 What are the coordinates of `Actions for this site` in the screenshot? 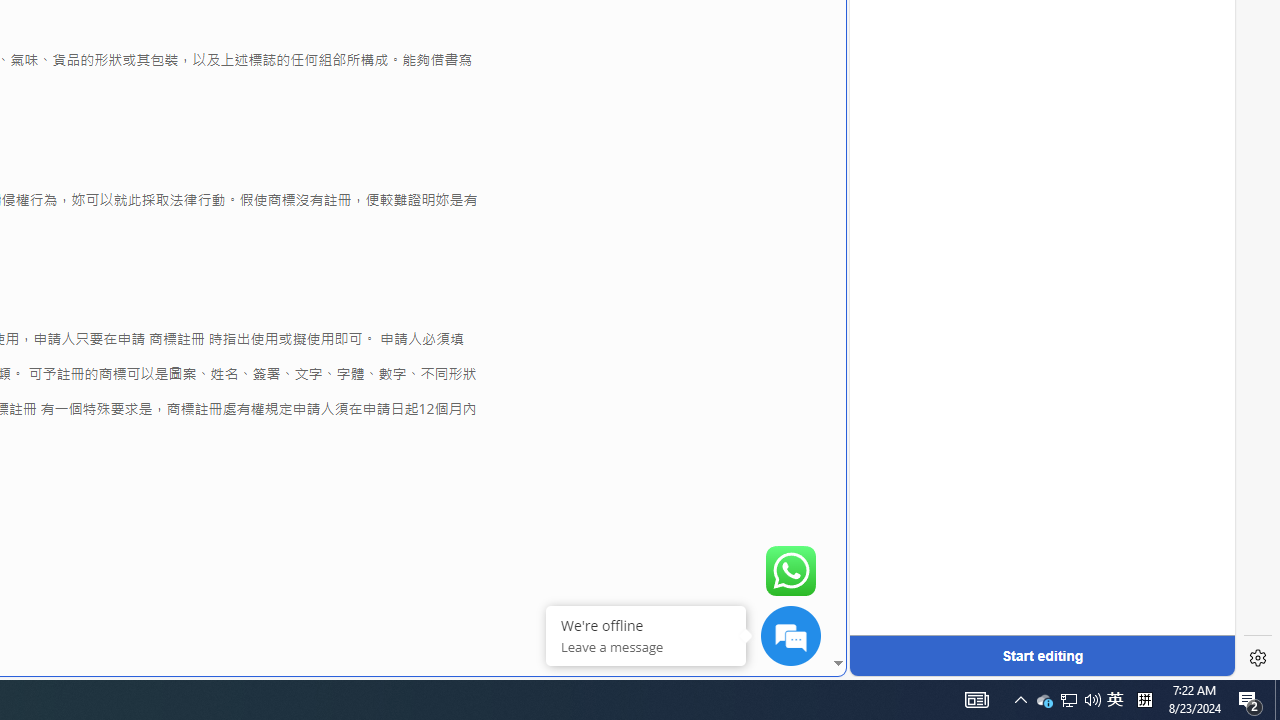 It's located at (1130, 306).